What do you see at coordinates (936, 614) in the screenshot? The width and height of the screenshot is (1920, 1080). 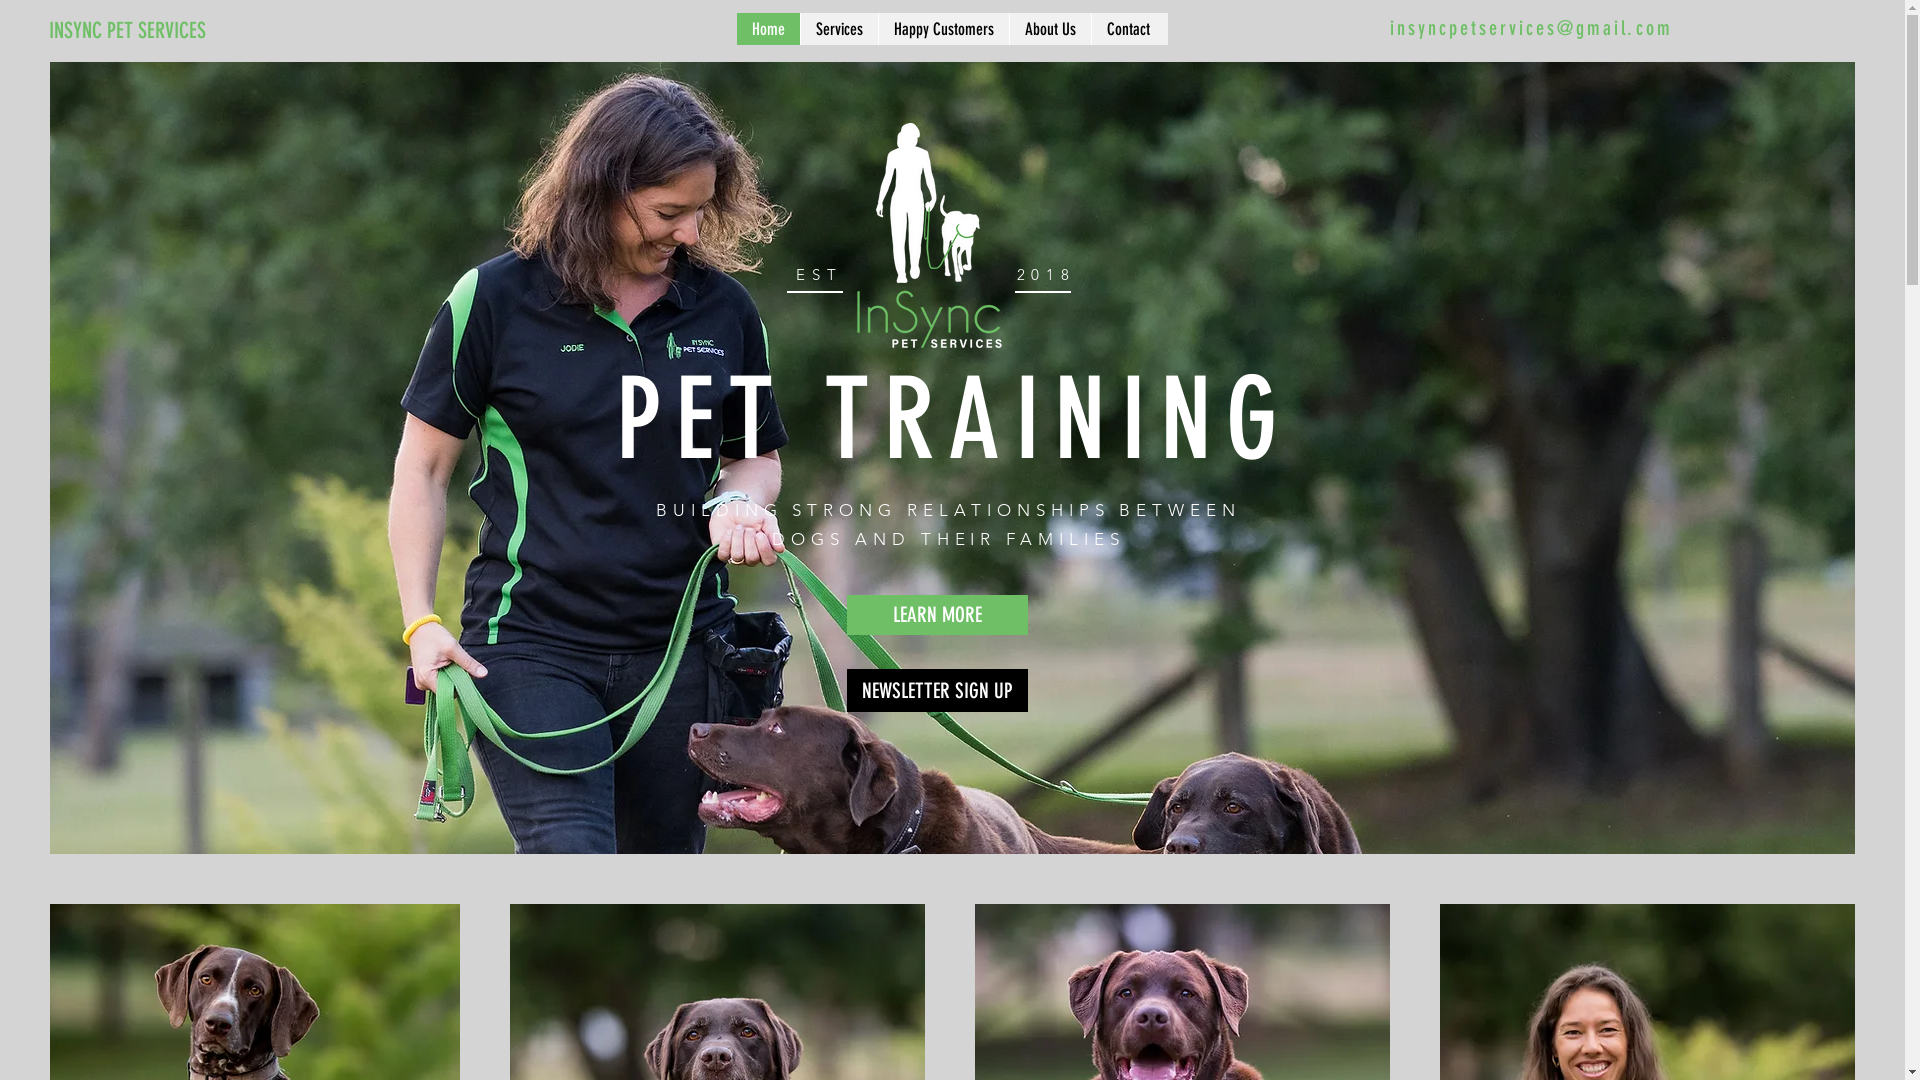 I see `LEARN MORE` at bounding box center [936, 614].